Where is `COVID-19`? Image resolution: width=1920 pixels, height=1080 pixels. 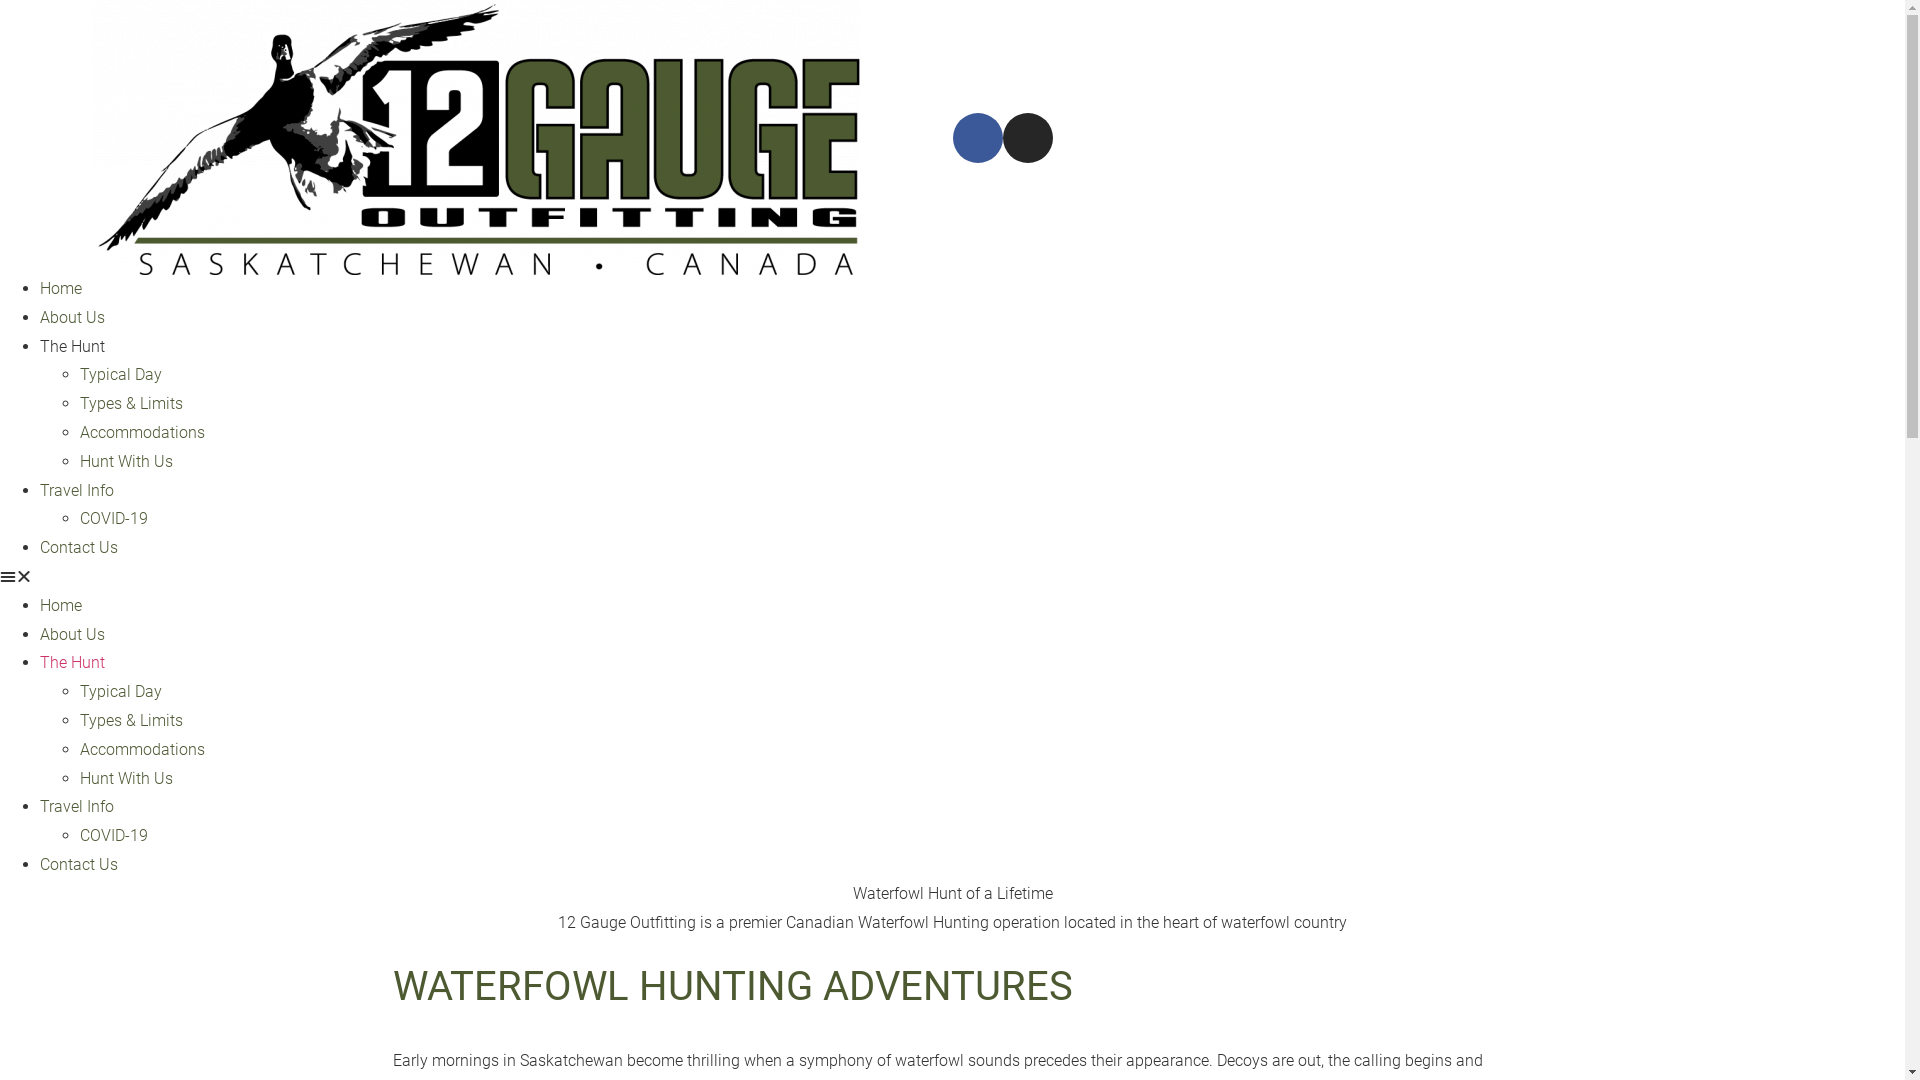 COVID-19 is located at coordinates (114, 836).